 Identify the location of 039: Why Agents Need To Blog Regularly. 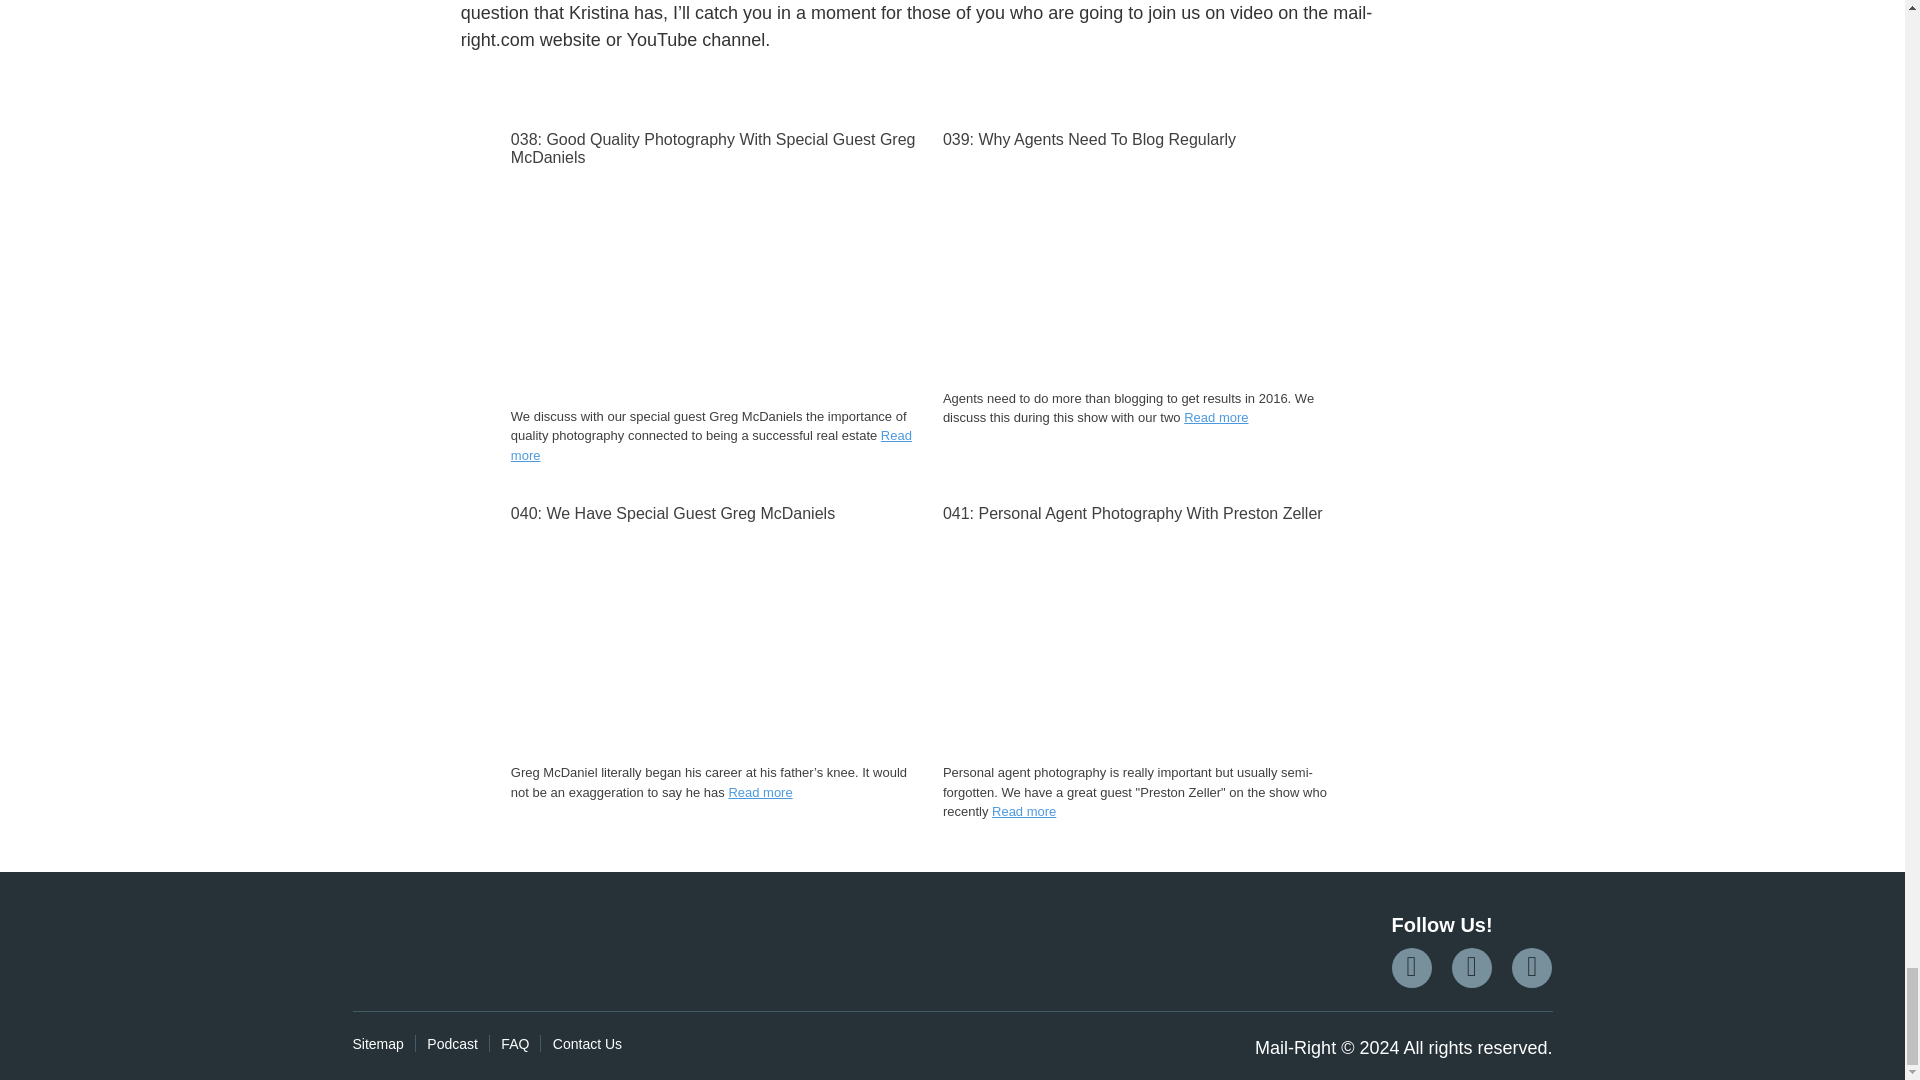
(1146, 140).